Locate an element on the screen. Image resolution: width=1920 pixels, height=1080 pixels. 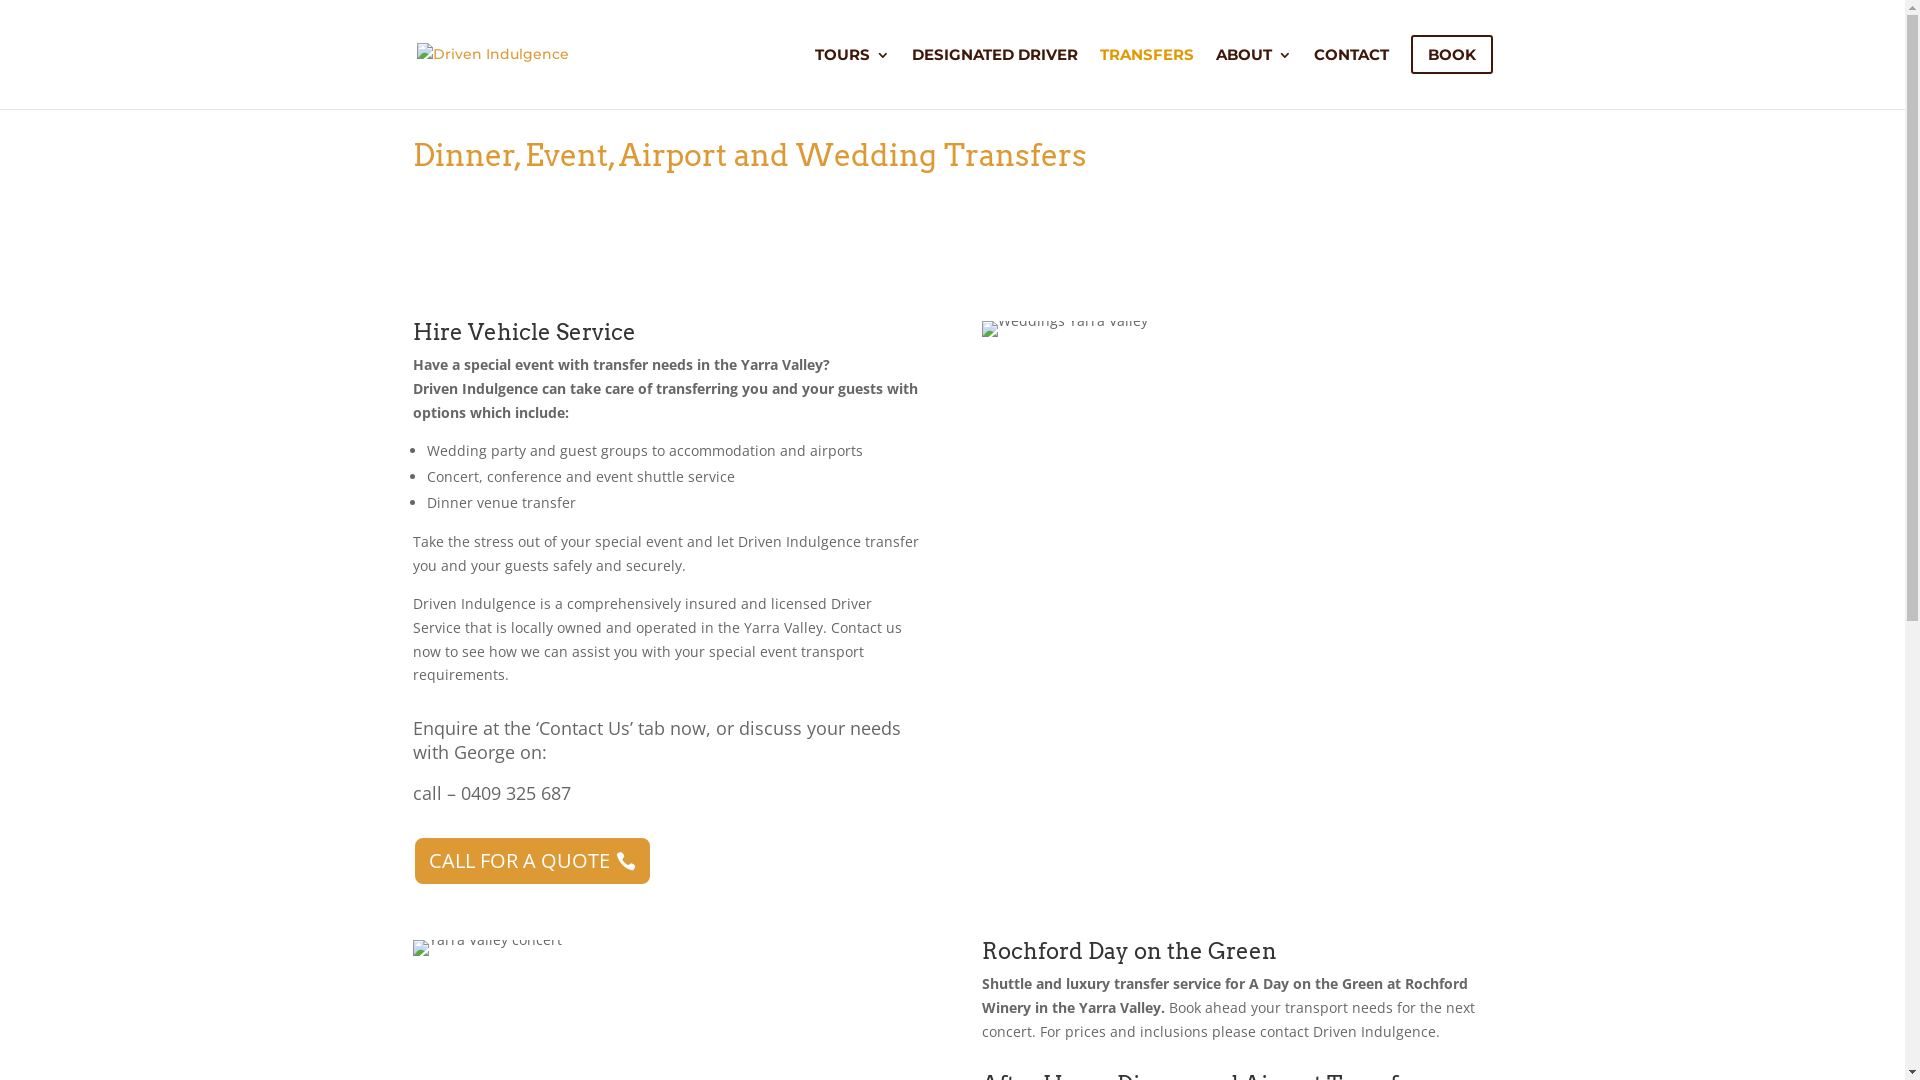
DESIGNATED DRIVER is located at coordinates (995, 72).